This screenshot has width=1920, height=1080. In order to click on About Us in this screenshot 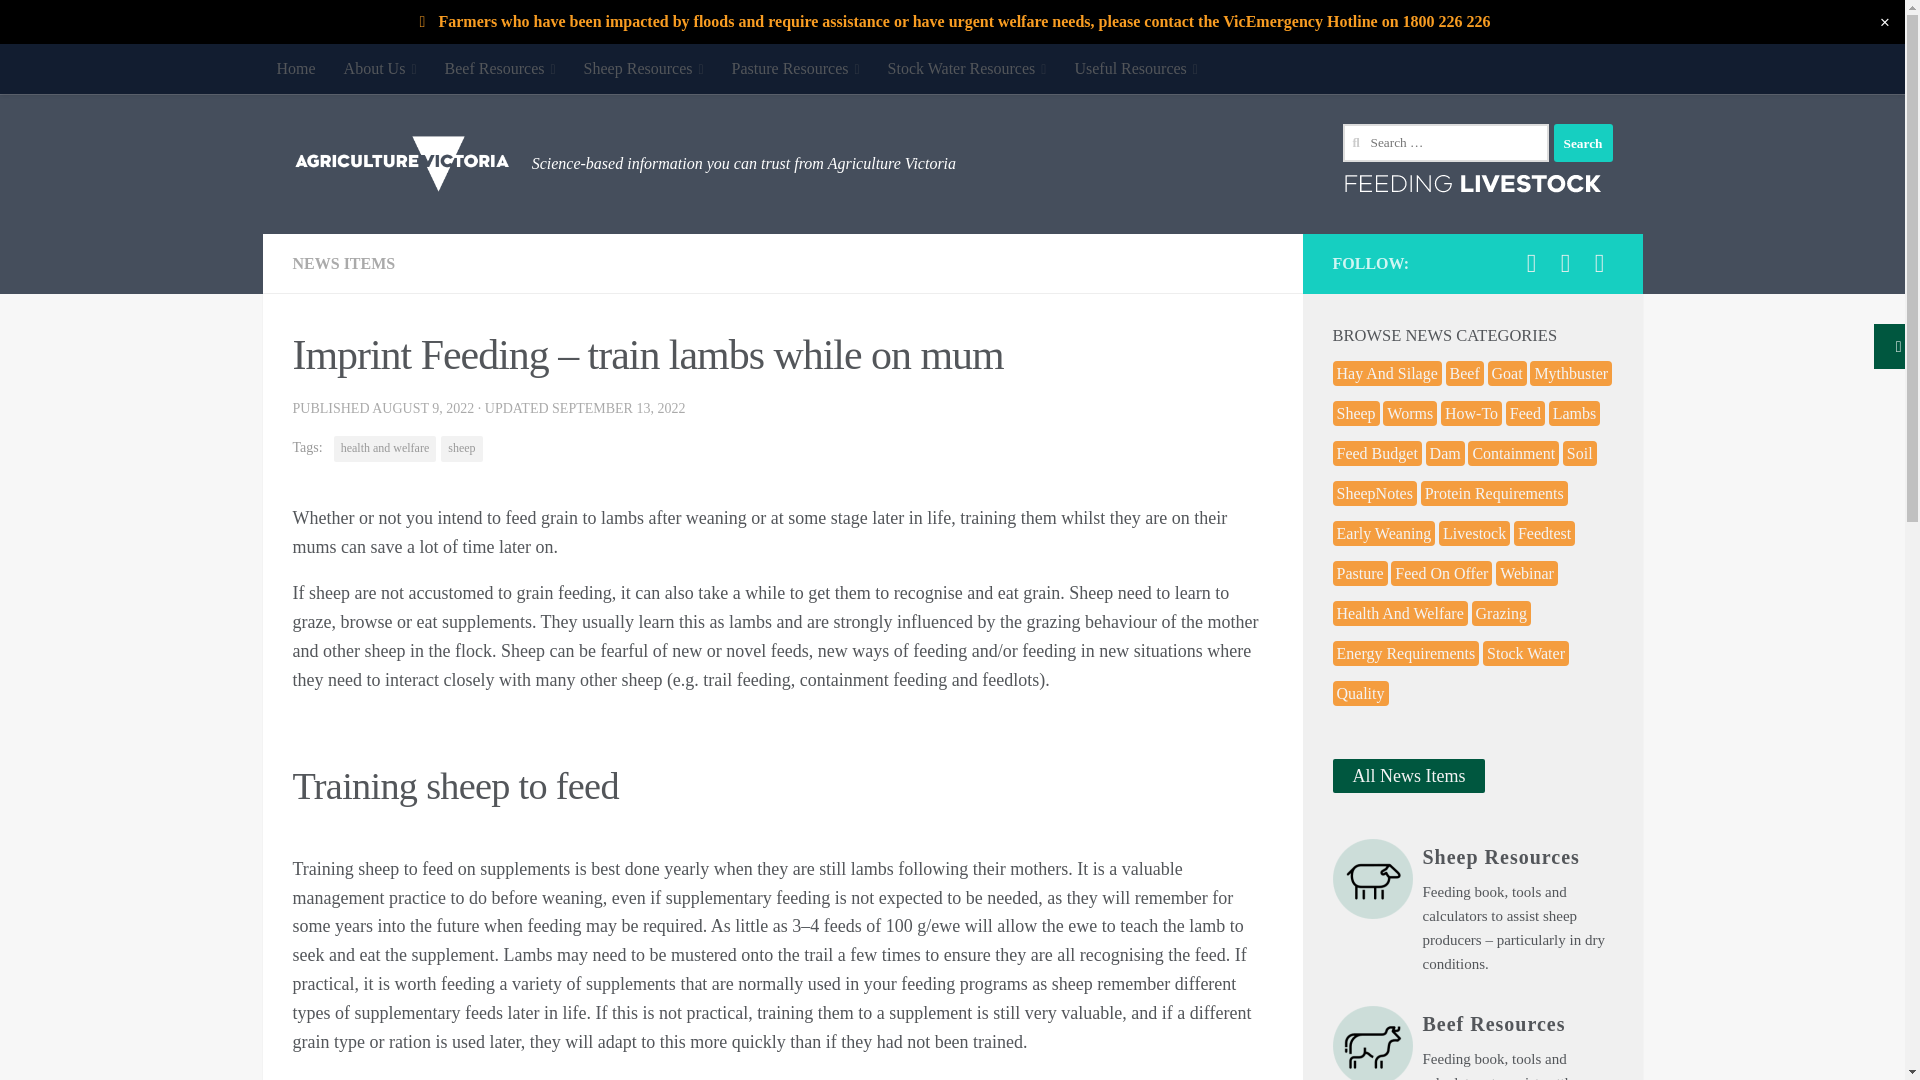, I will do `click(380, 68)`.